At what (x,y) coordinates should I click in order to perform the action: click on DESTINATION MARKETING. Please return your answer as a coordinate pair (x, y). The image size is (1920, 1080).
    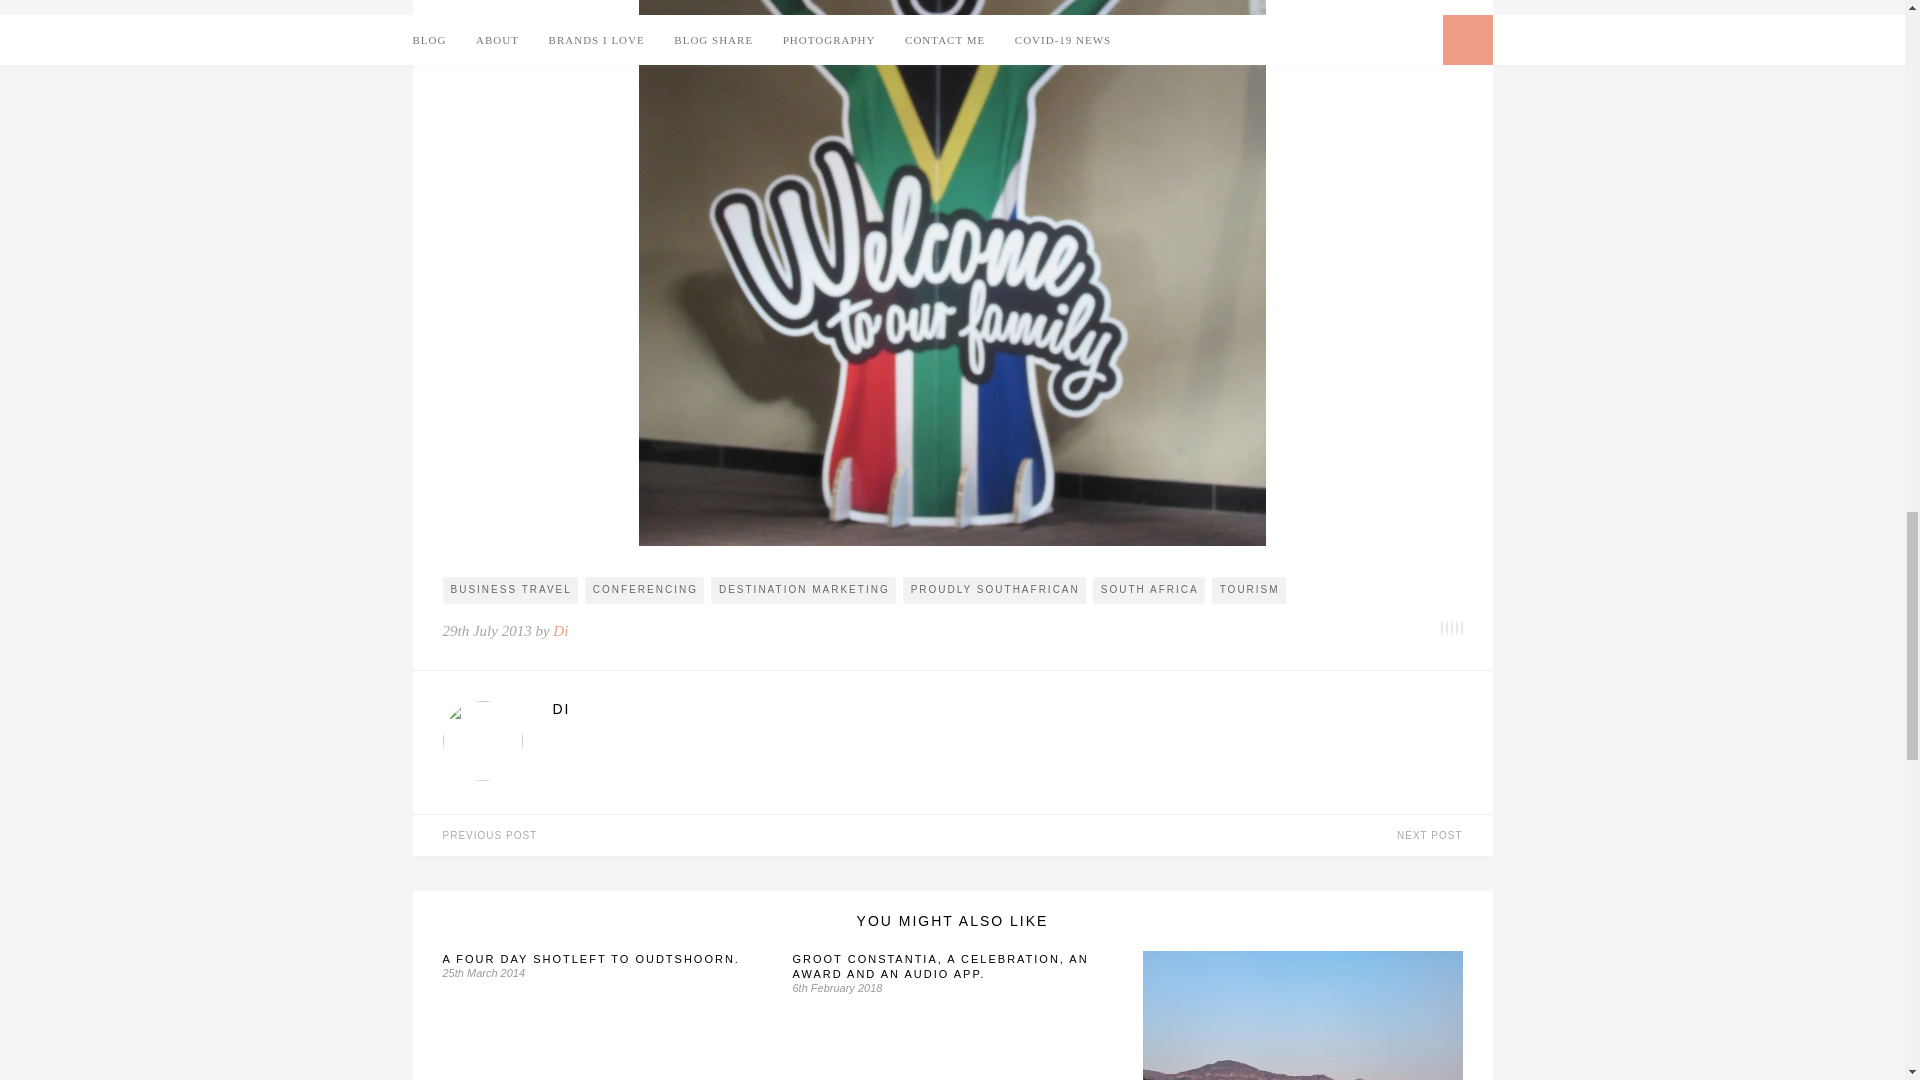
    Looking at the image, I should click on (803, 590).